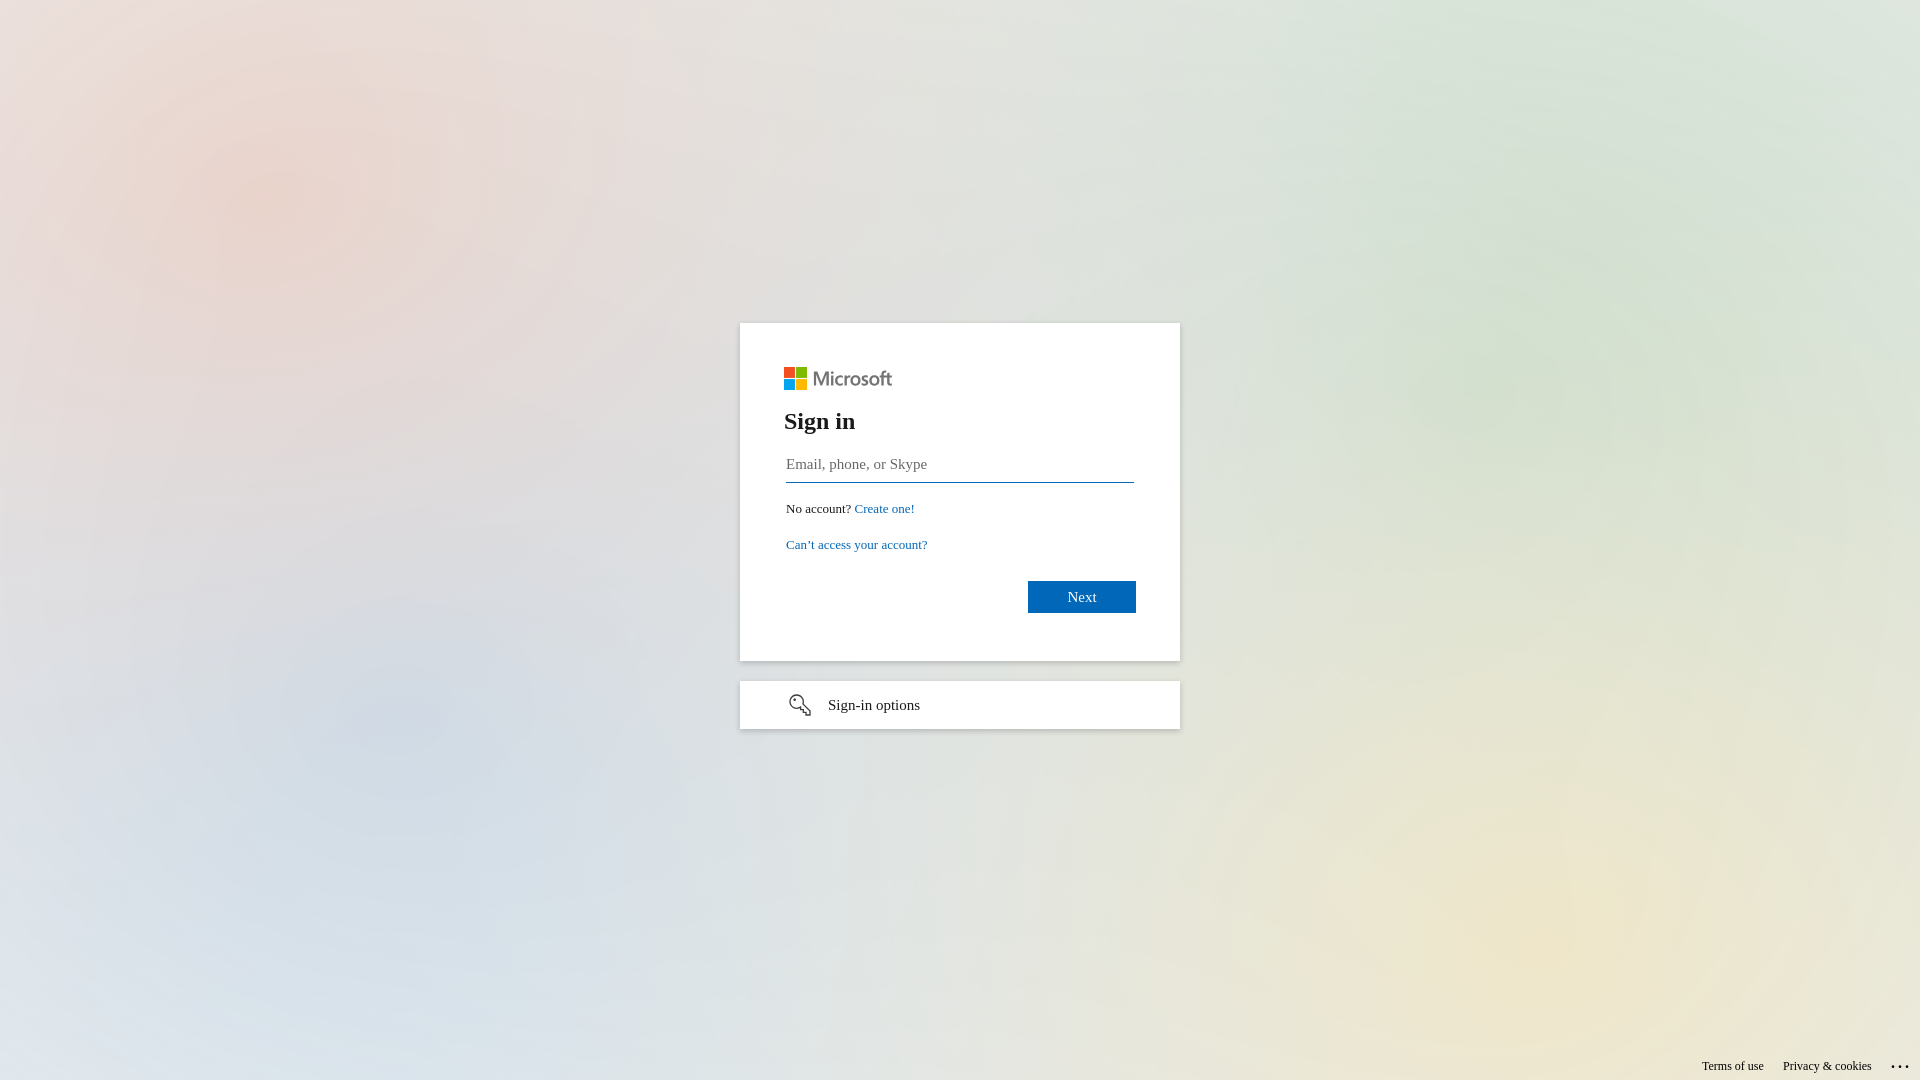  What do you see at coordinates (885, 508) in the screenshot?
I see `Create one!` at bounding box center [885, 508].